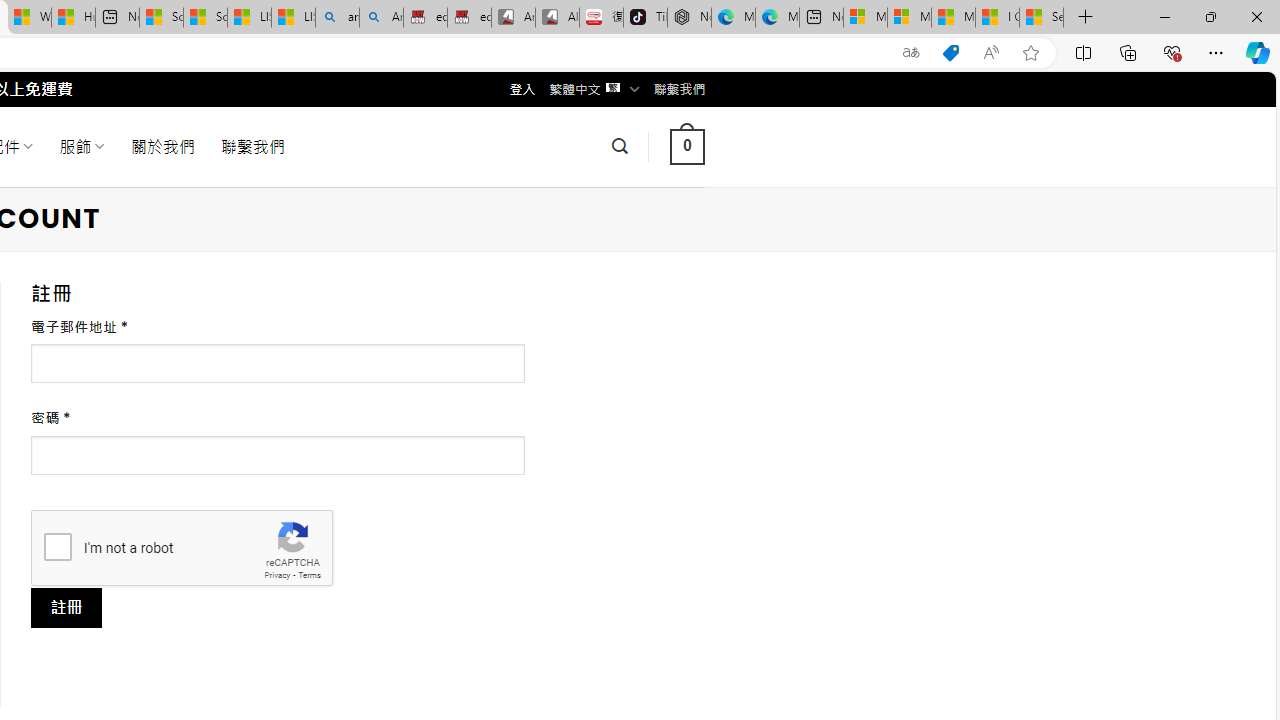 This screenshot has height=720, width=1280. Describe the element at coordinates (1210, 16) in the screenshot. I see `Restore` at that location.